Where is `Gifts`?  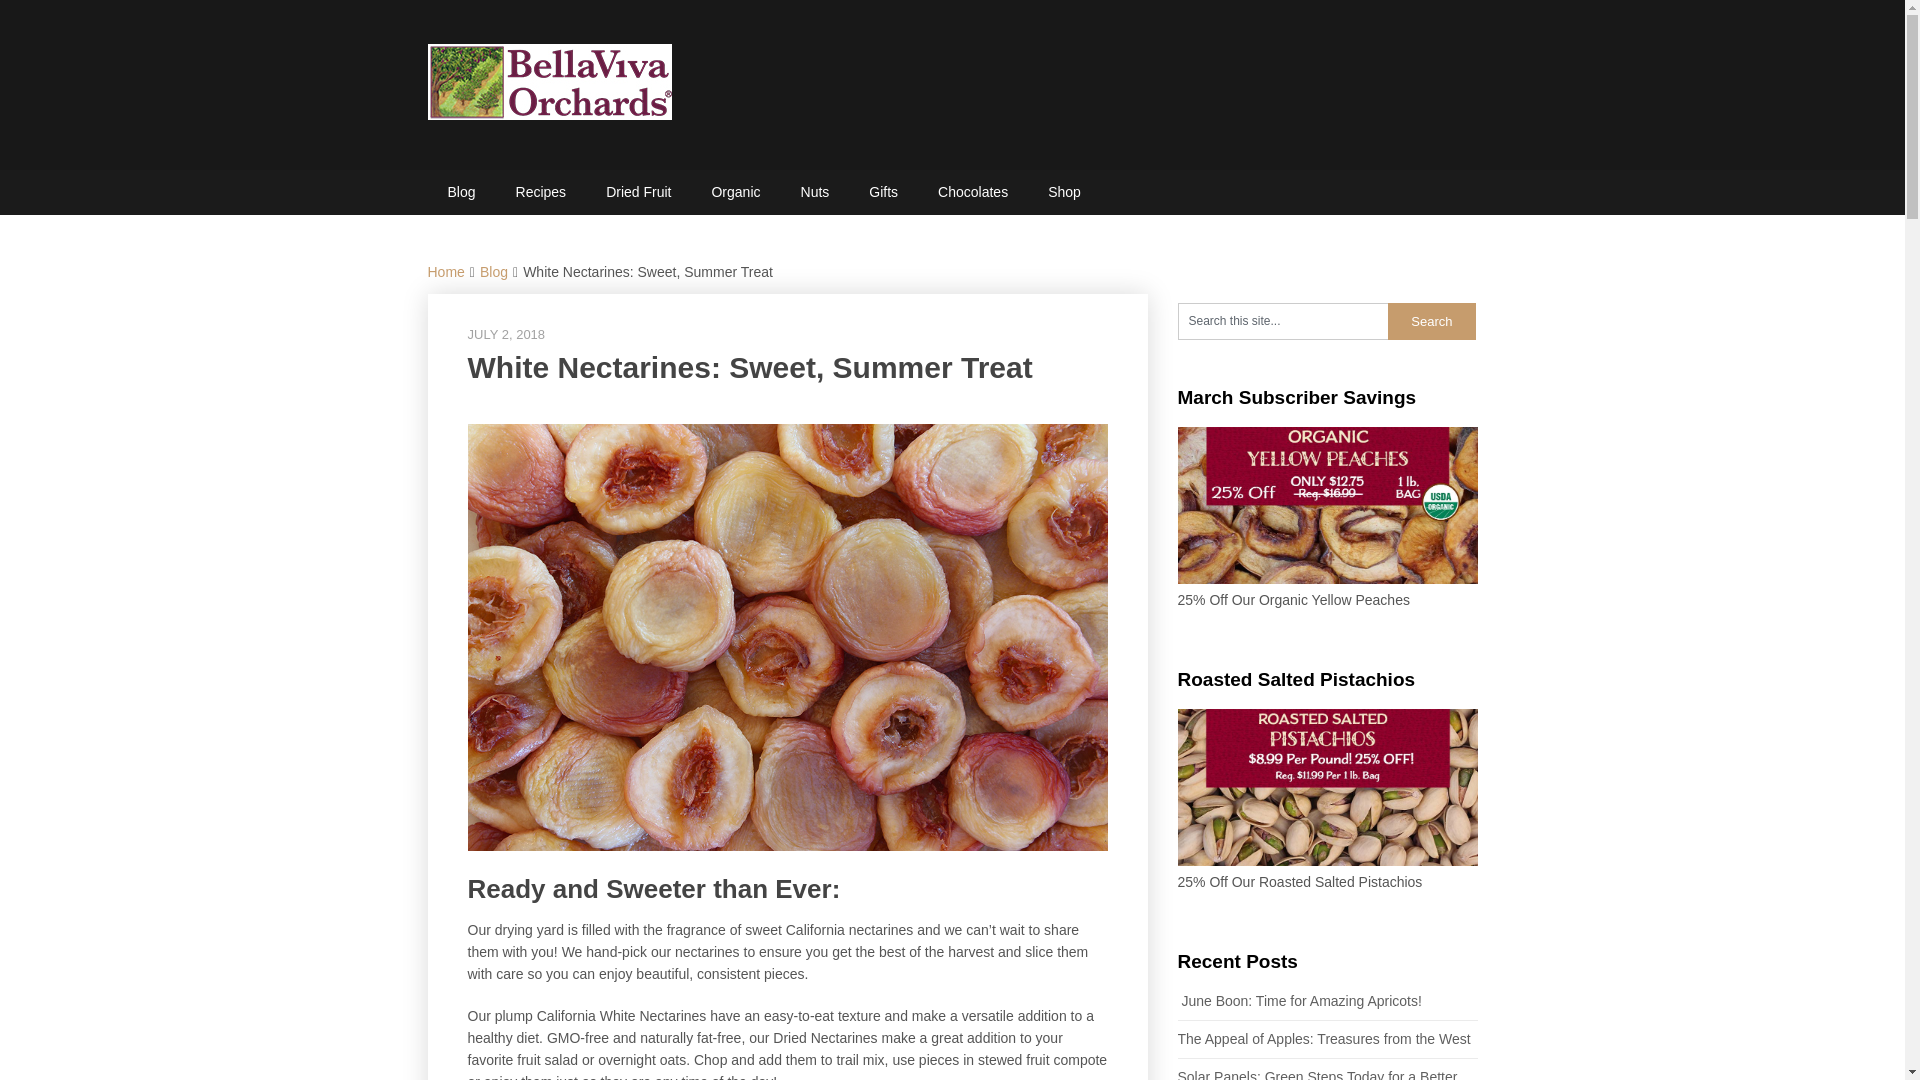
Gifts is located at coordinates (882, 192).